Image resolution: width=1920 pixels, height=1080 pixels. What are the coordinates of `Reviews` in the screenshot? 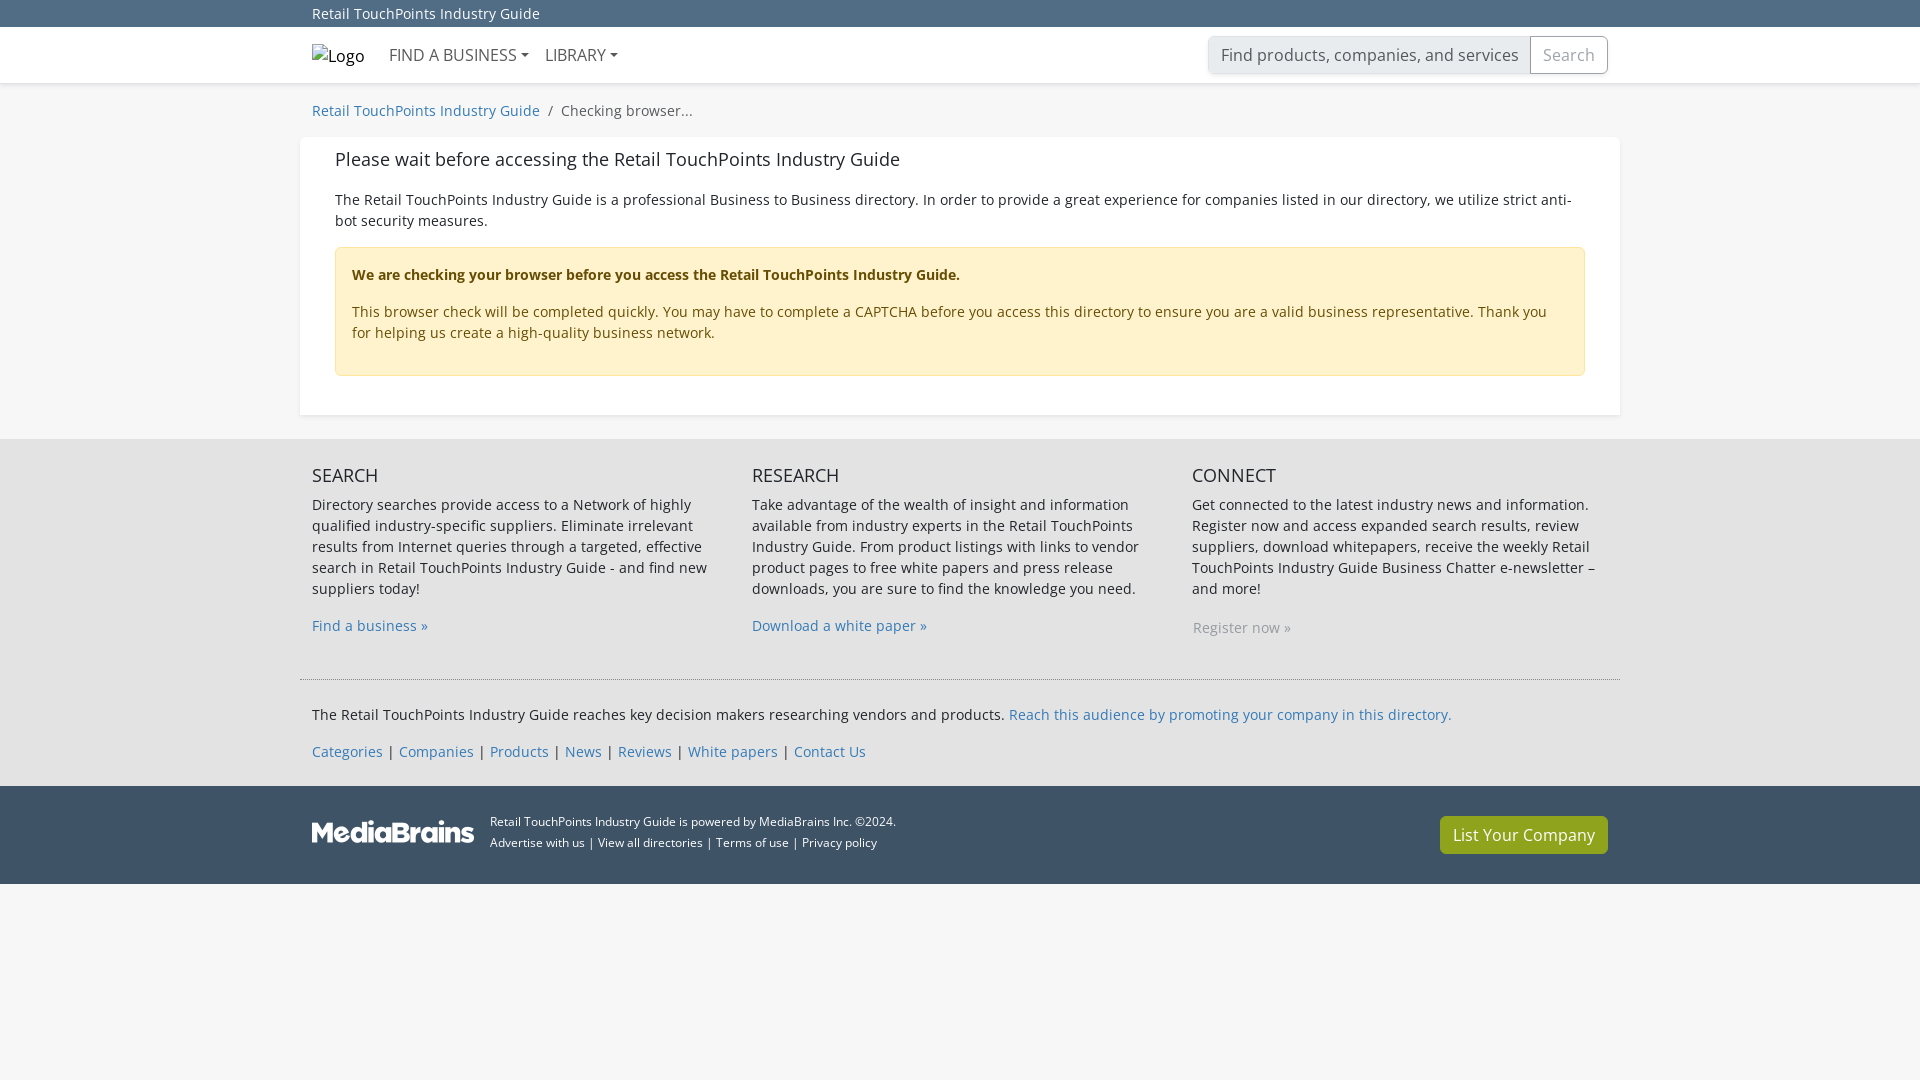 It's located at (645, 751).